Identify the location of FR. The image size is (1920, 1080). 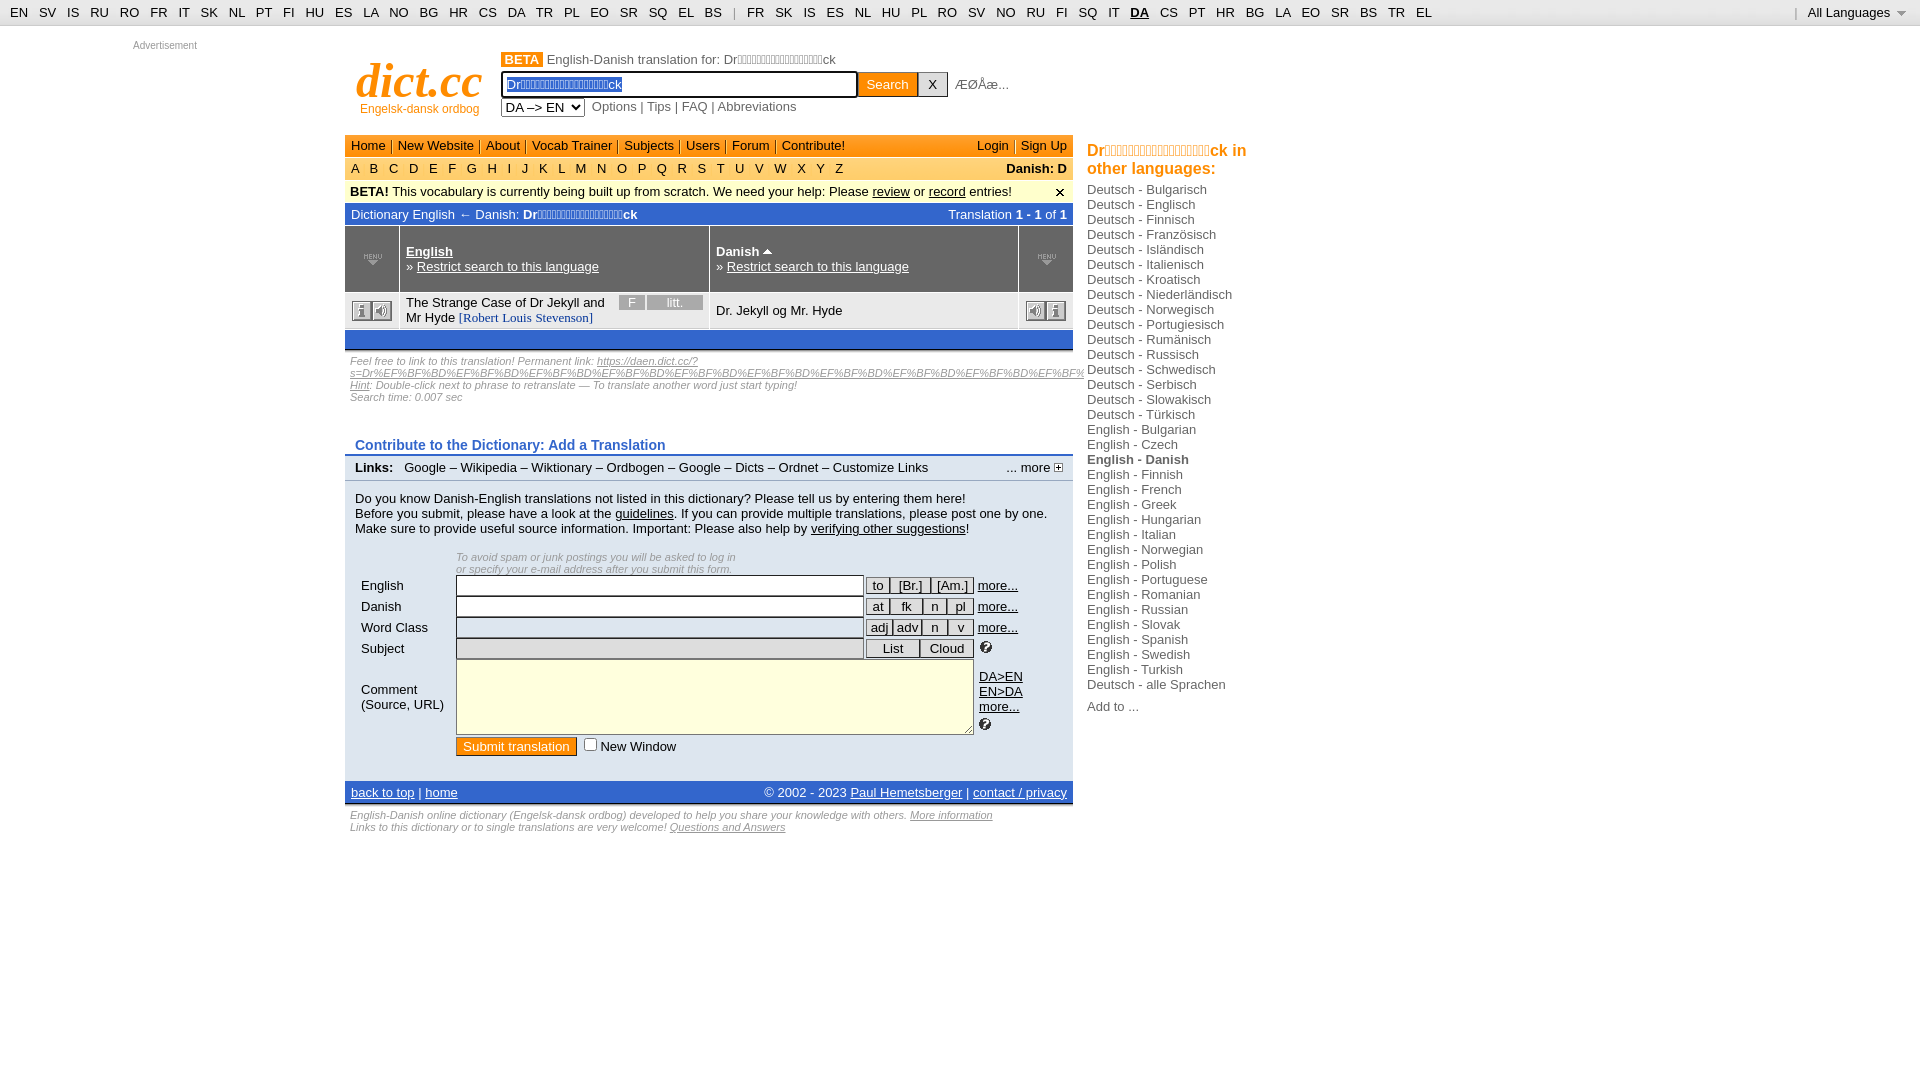
(158, 12).